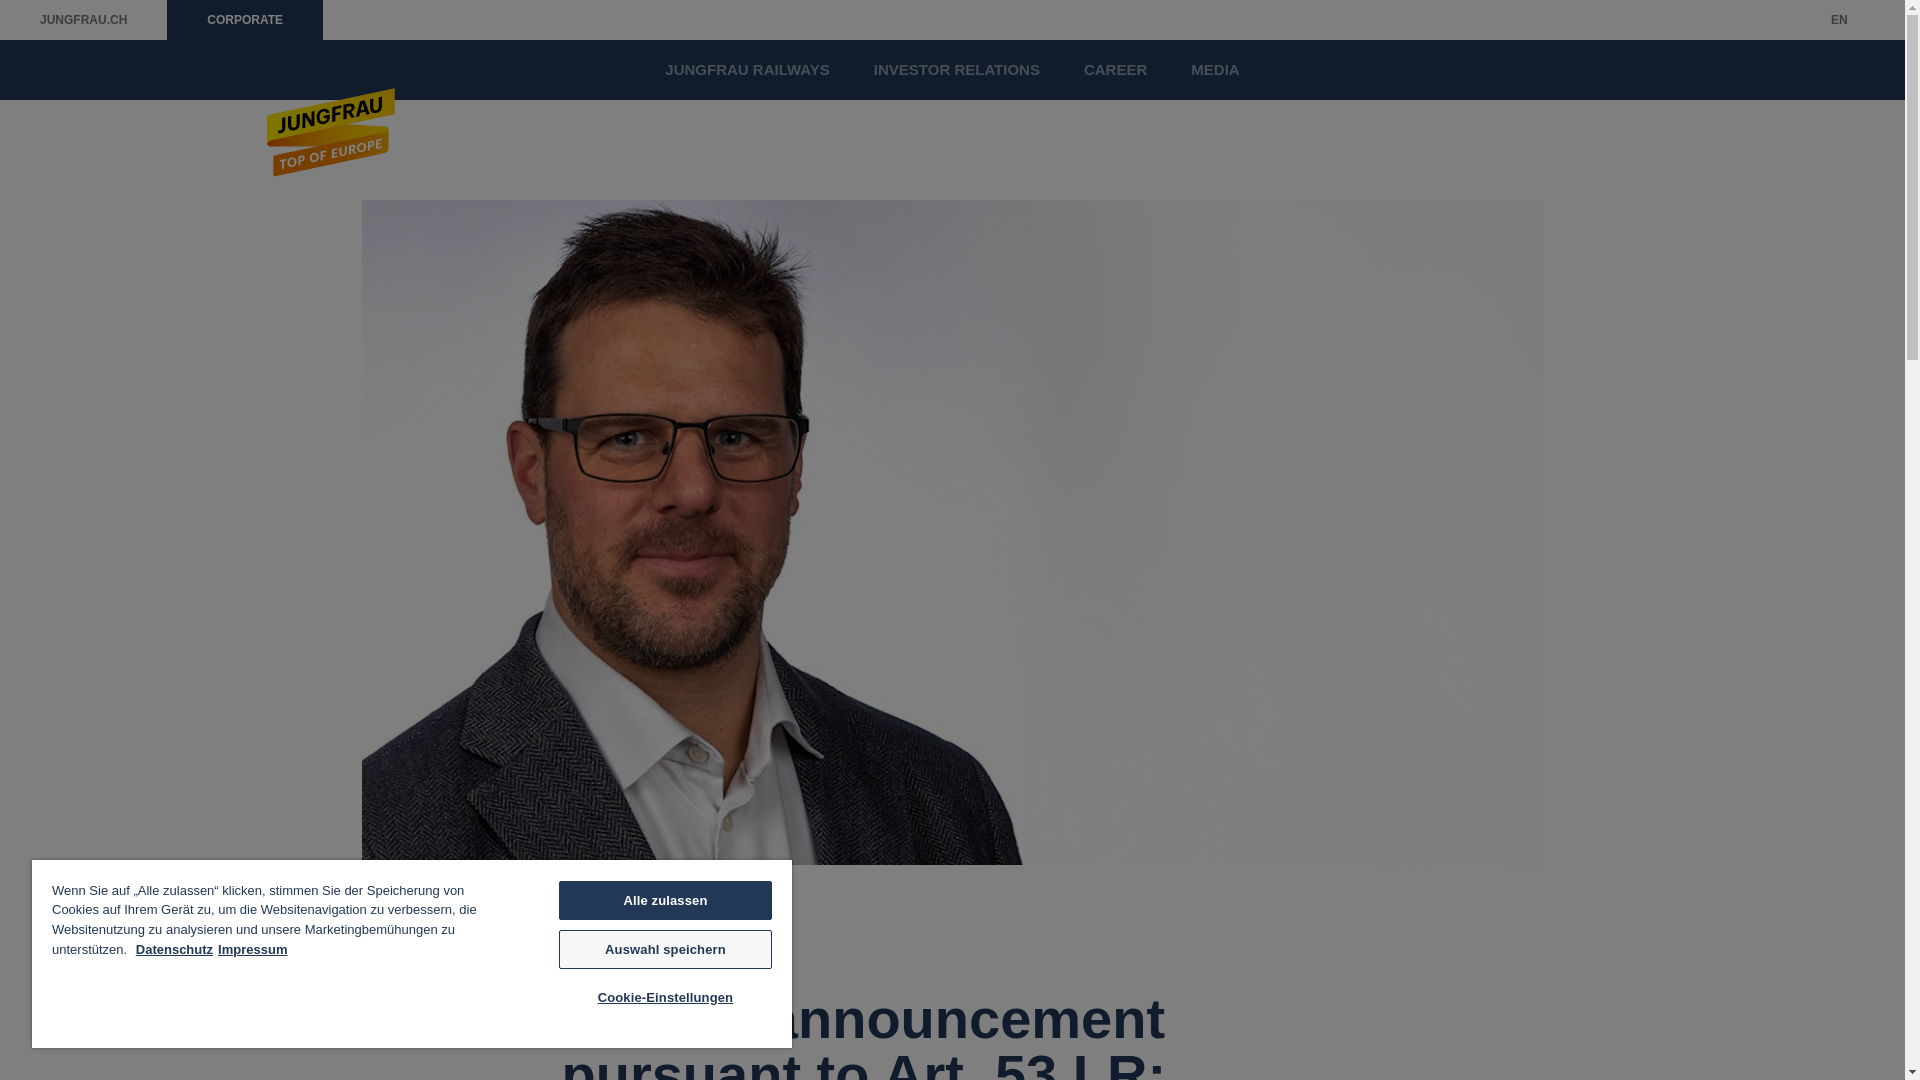 This screenshot has height=1080, width=1920. What do you see at coordinates (1215, 70) in the screenshot?
I see `MEDIA` at bounding box center [1215, 70].